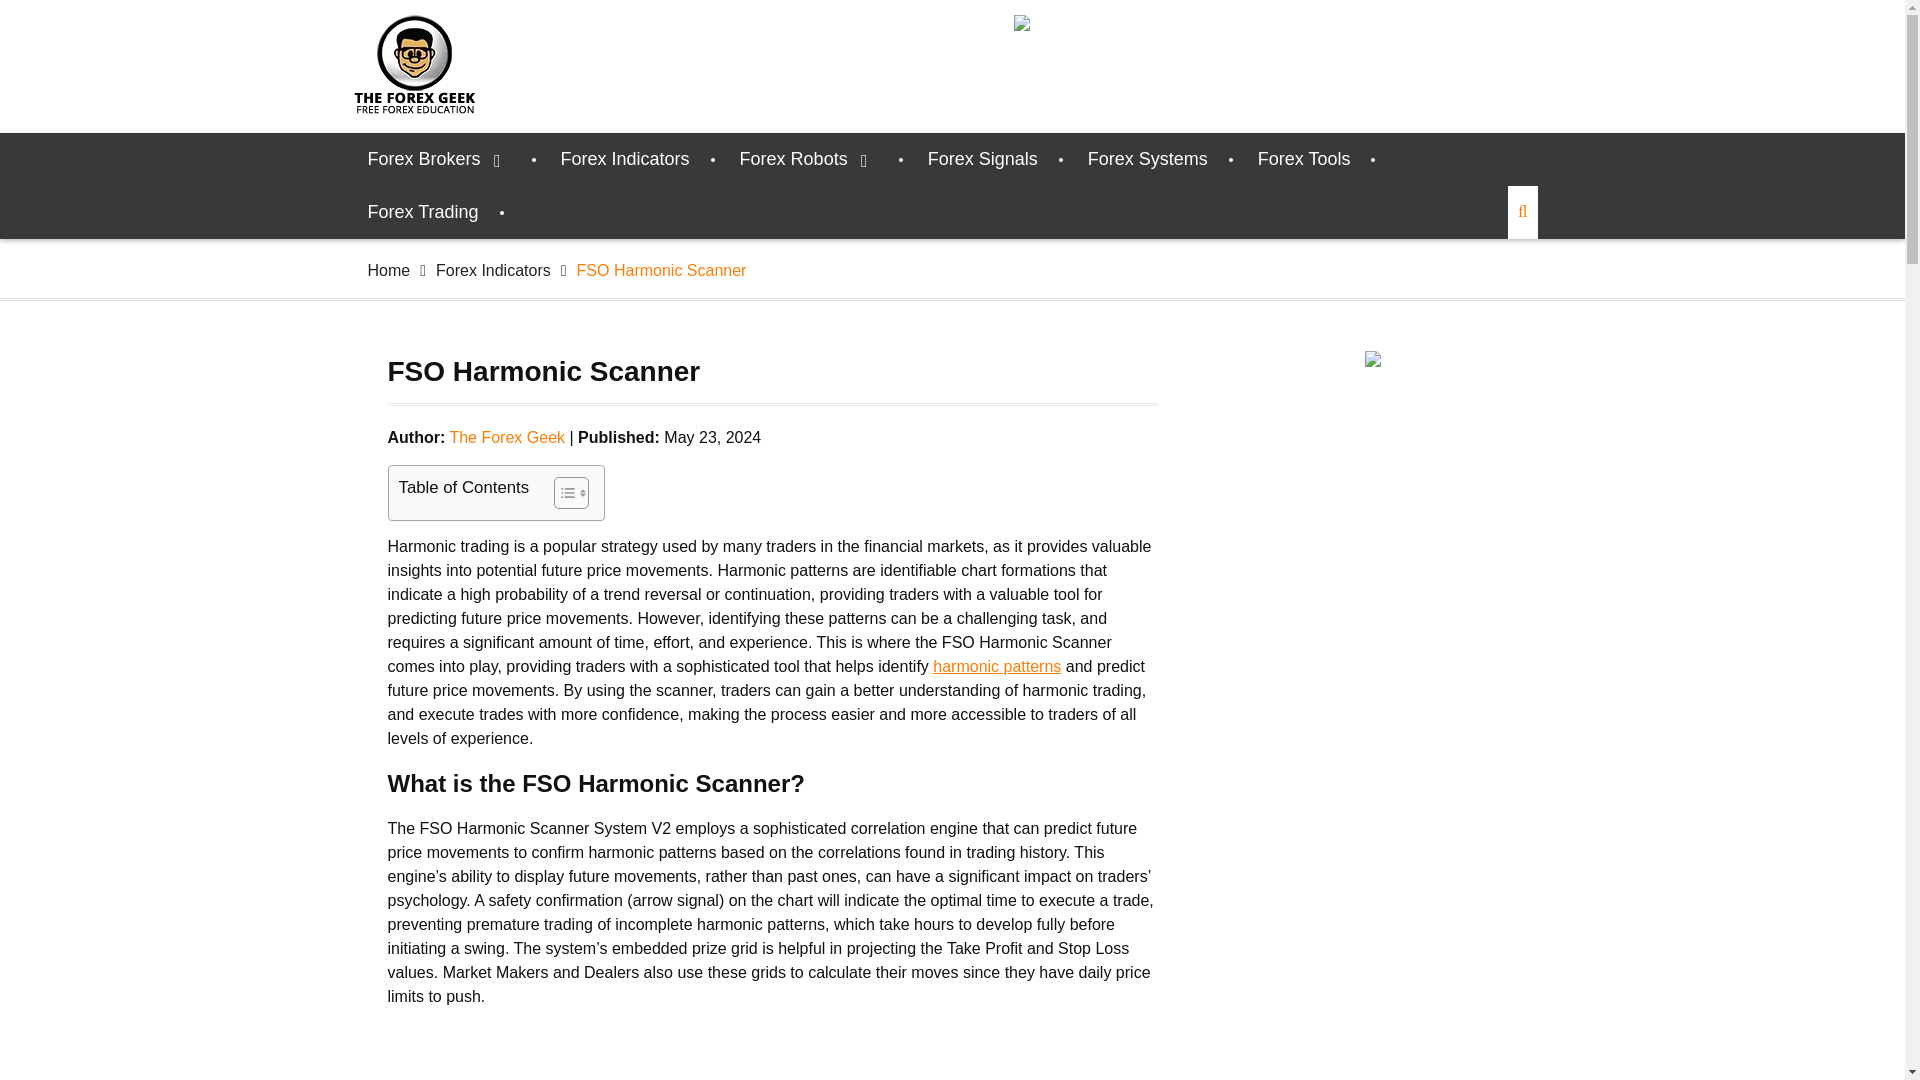 The height and width of the screenshot is (1080, 1920). What do you see at coordinates (808, 158) in the screenshot?
I see `Forex Robots` at bounding box center [808, 158].